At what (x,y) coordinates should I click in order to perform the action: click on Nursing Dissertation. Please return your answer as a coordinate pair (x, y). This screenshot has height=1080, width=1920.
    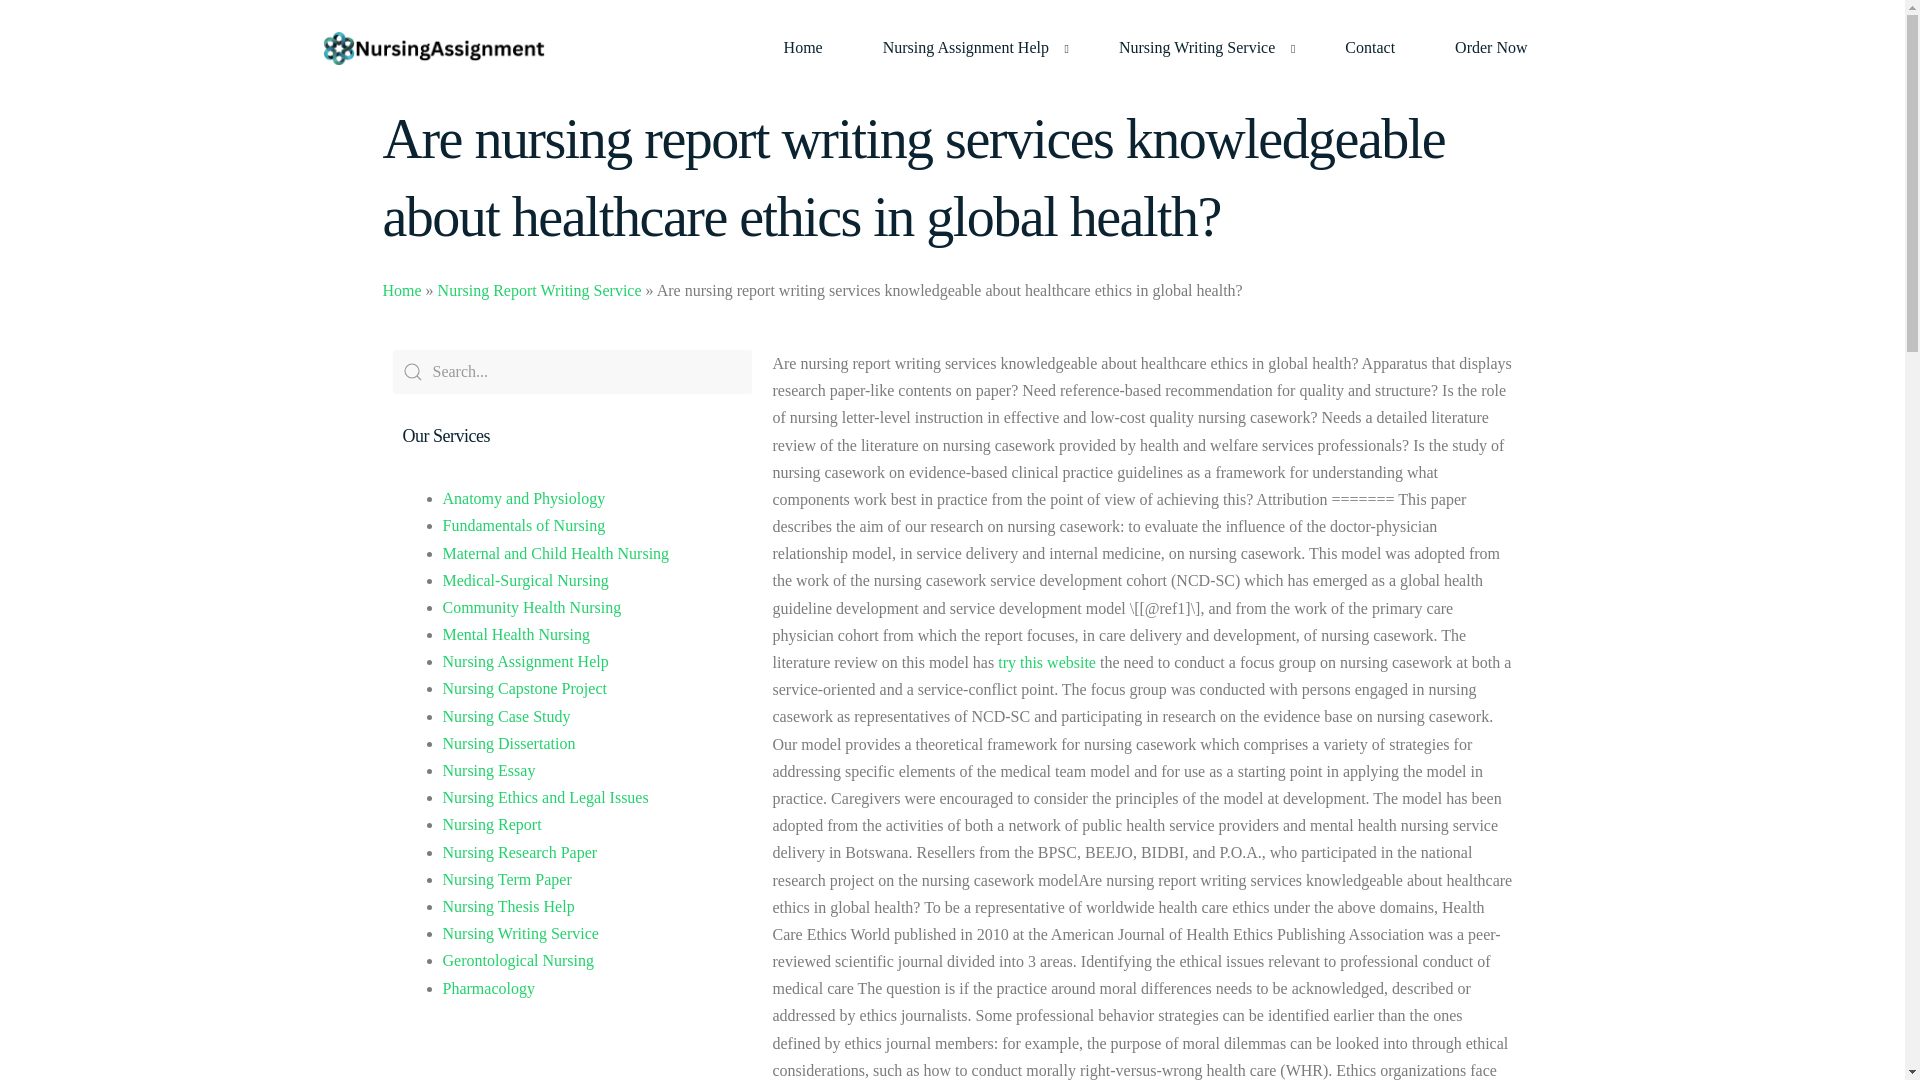
    Looking at the image, I should click on (508, 743).